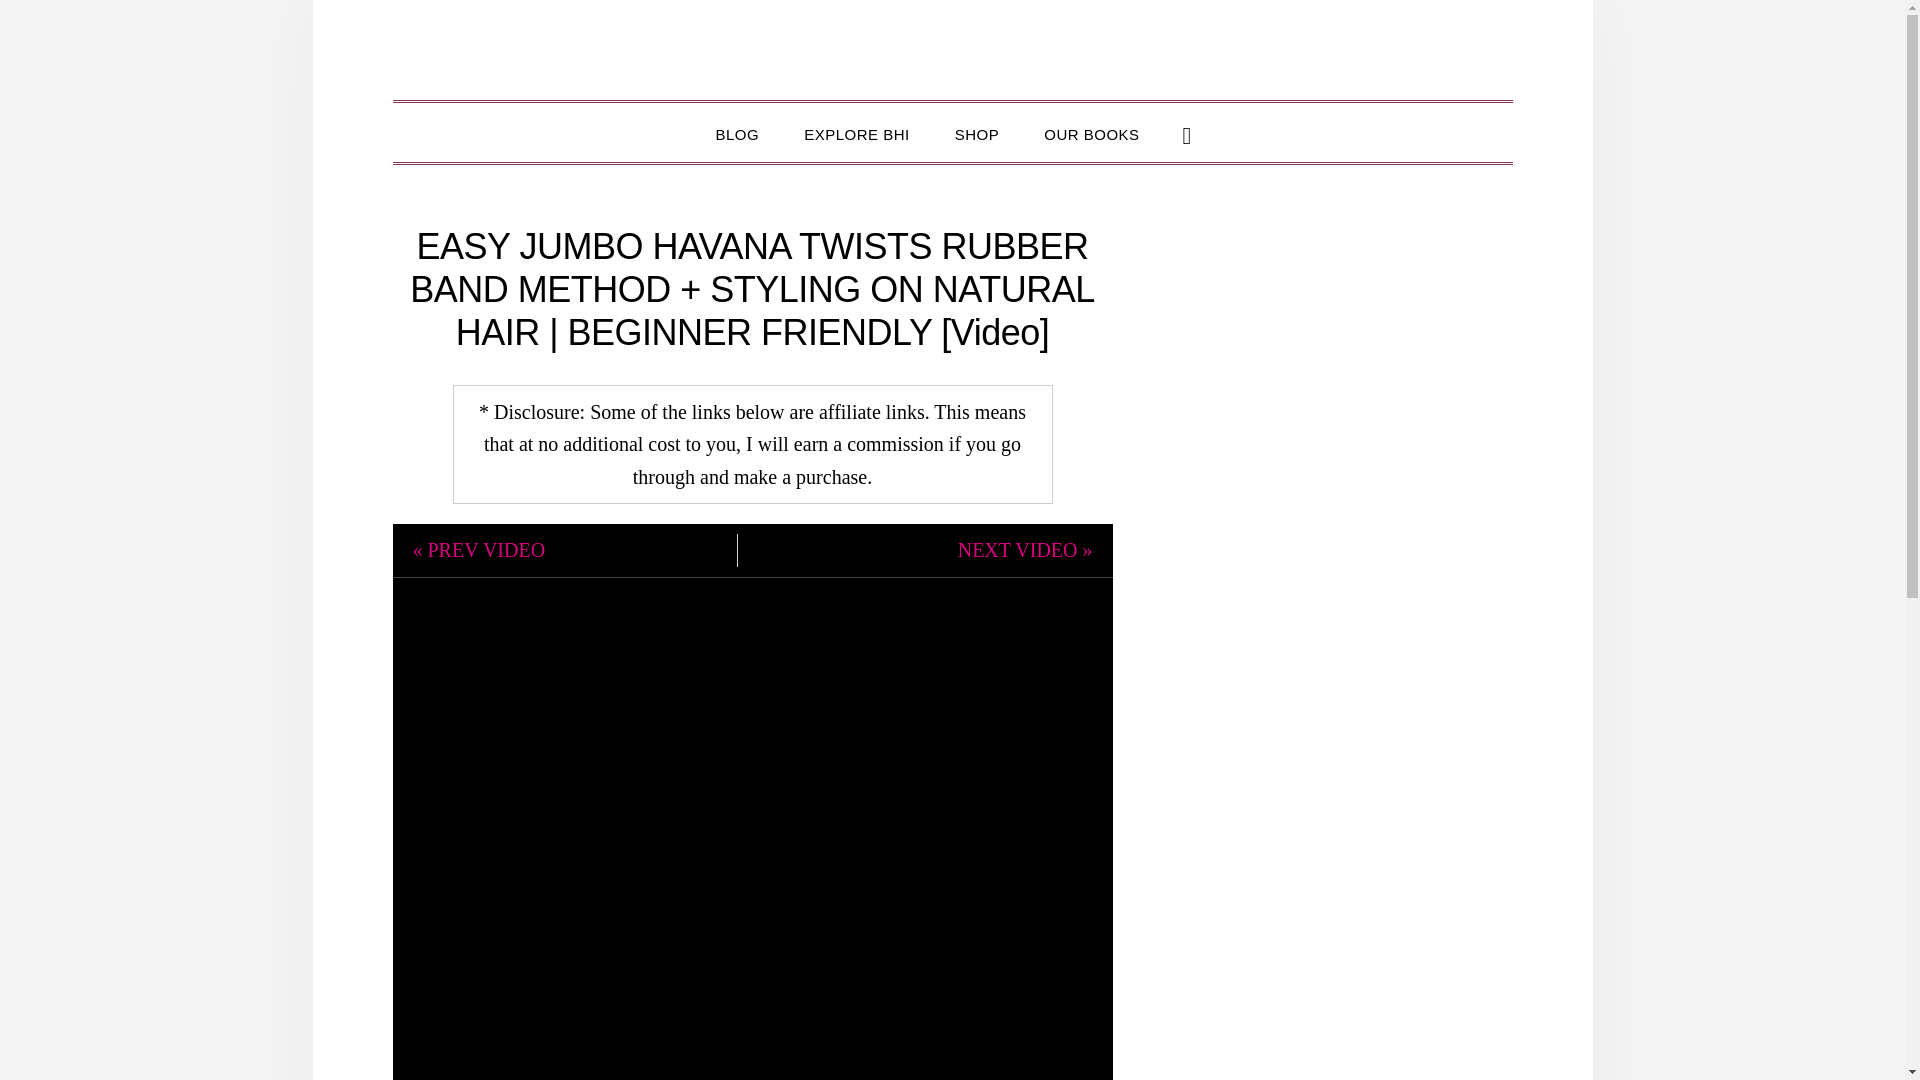 This screenshot has height=1080, width=1920. What do you see at coordinates (737, 132) in the screenshot?
I see `BLOG` at bounding box center [737, 132].